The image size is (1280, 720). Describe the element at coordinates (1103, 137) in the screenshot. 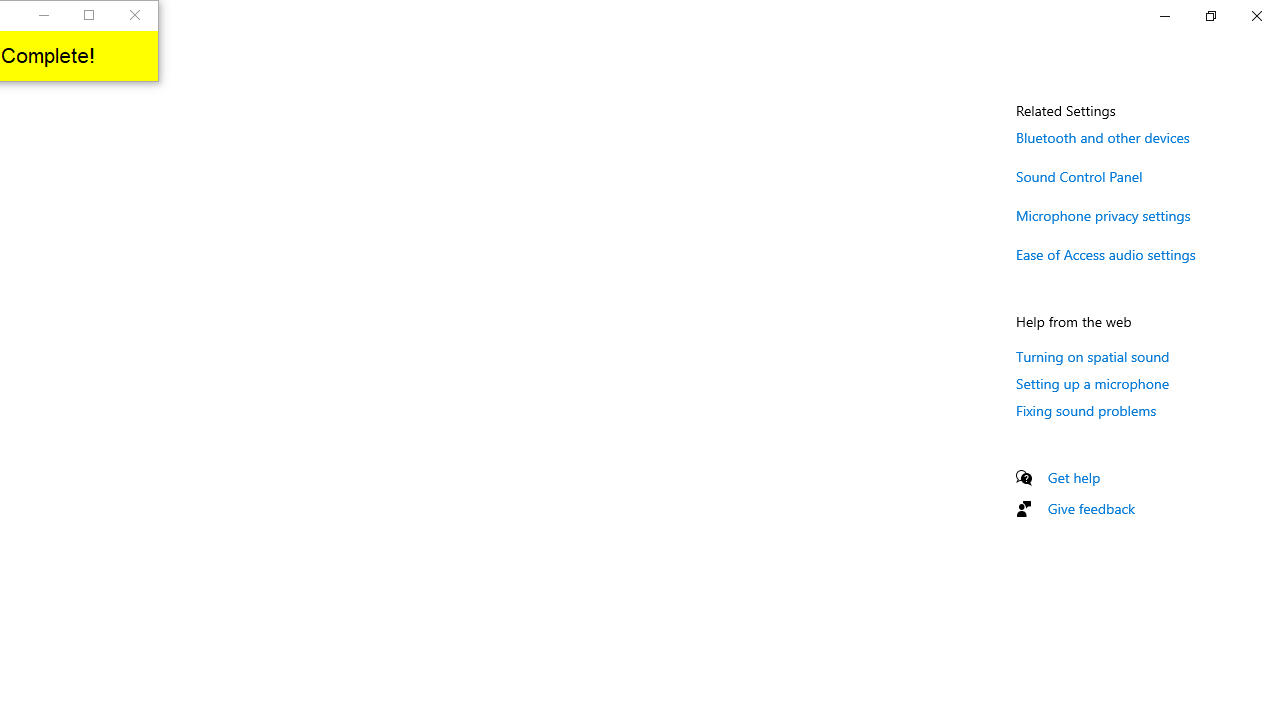

I see `Bluetooth and other devices` at that location.